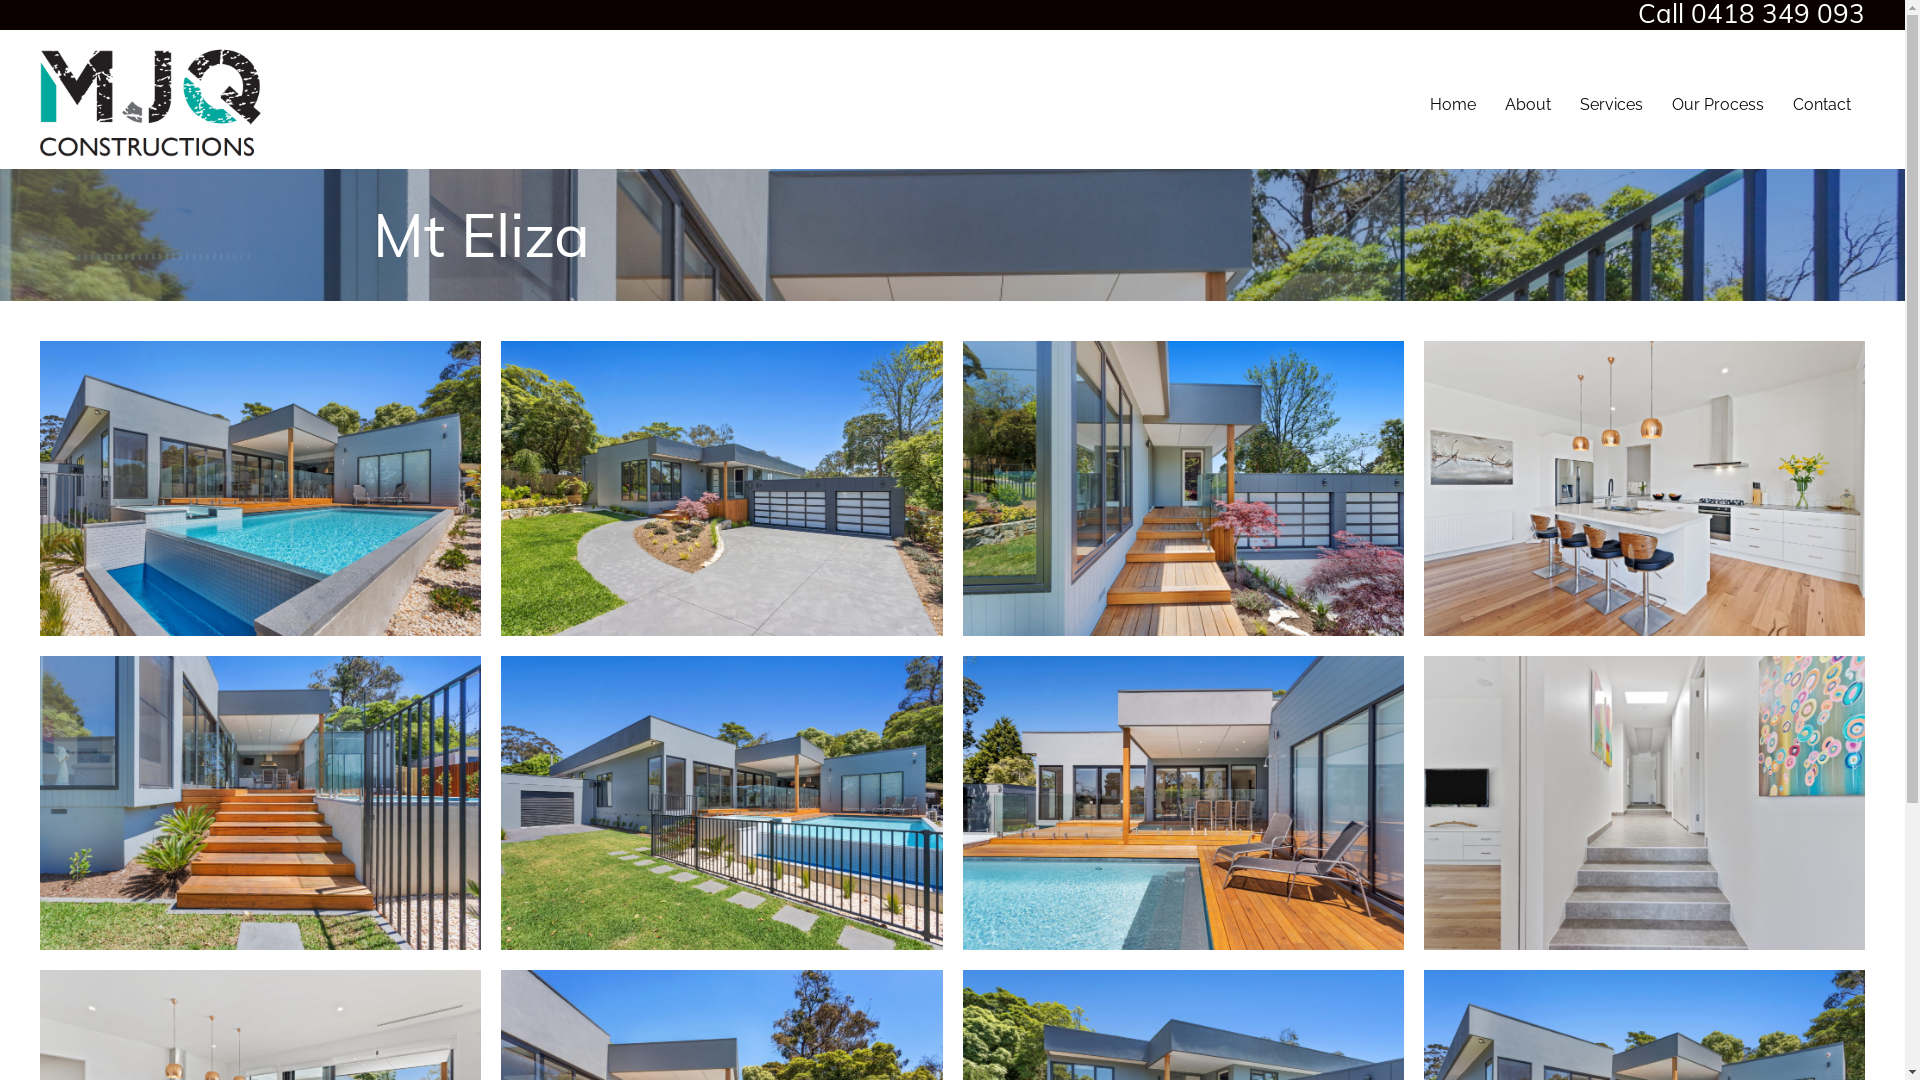  What do you see at coordinates (260, 488) in the screenshot?
I see `13 Ti Tree Lane Mount Eliza_006-1` at bounding box center [260, 488].